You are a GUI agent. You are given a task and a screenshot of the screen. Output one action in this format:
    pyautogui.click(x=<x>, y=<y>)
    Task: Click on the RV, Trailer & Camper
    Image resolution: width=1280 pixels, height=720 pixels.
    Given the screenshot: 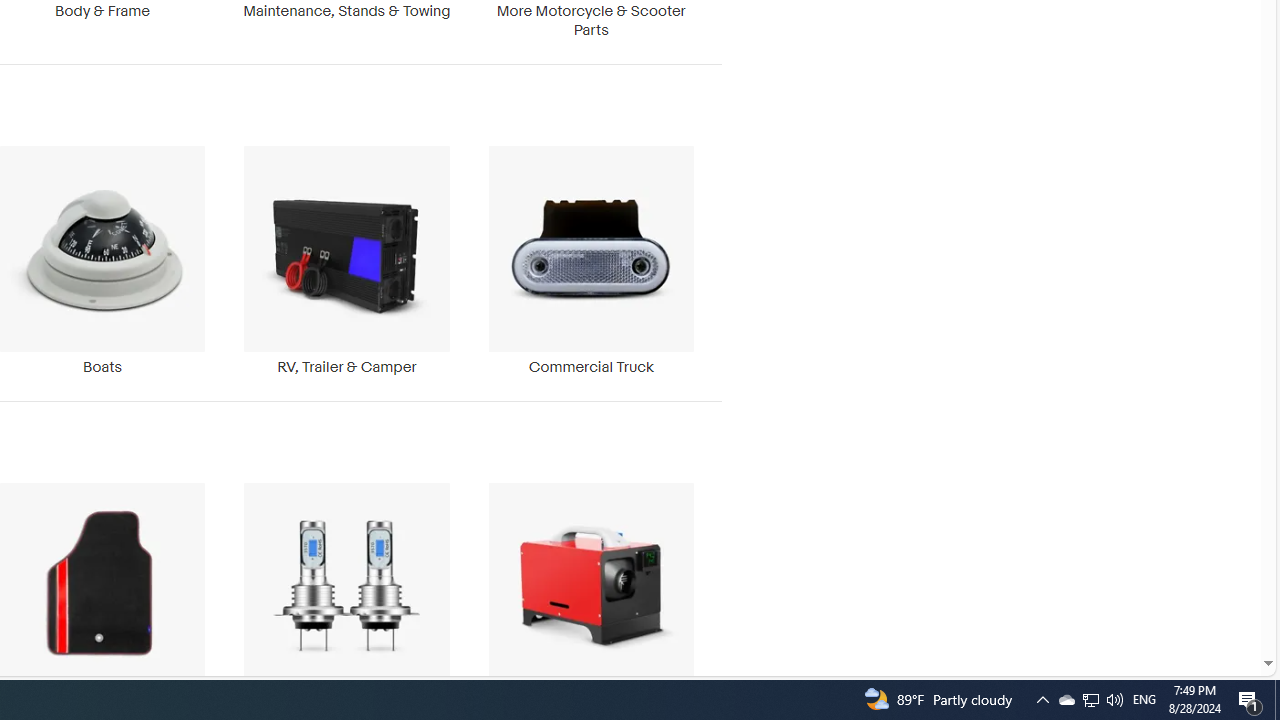 What is the action you would take?
    pyautogui.click(x=346, y=260)
    